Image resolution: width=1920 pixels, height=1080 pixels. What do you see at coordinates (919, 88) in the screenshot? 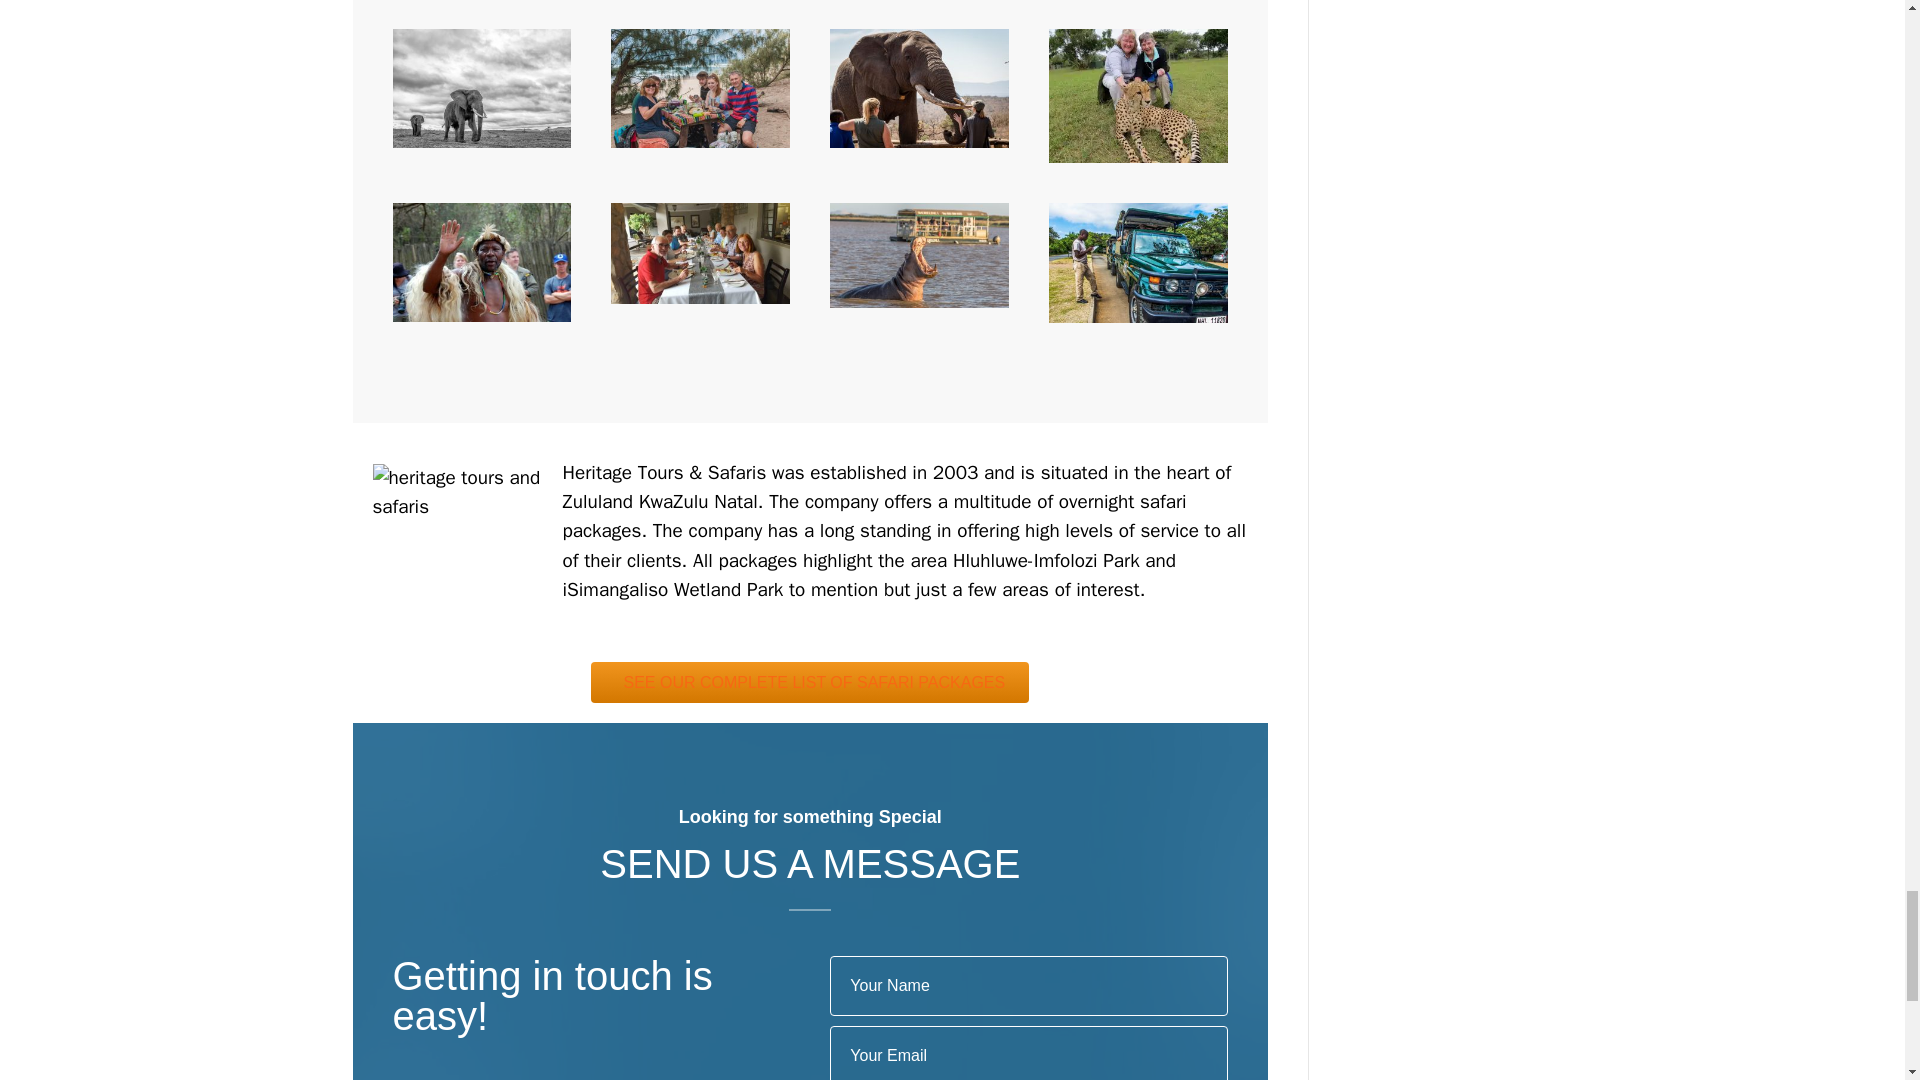
I see `hluhluwe elephant interaction` at bounding box center [919, 88].